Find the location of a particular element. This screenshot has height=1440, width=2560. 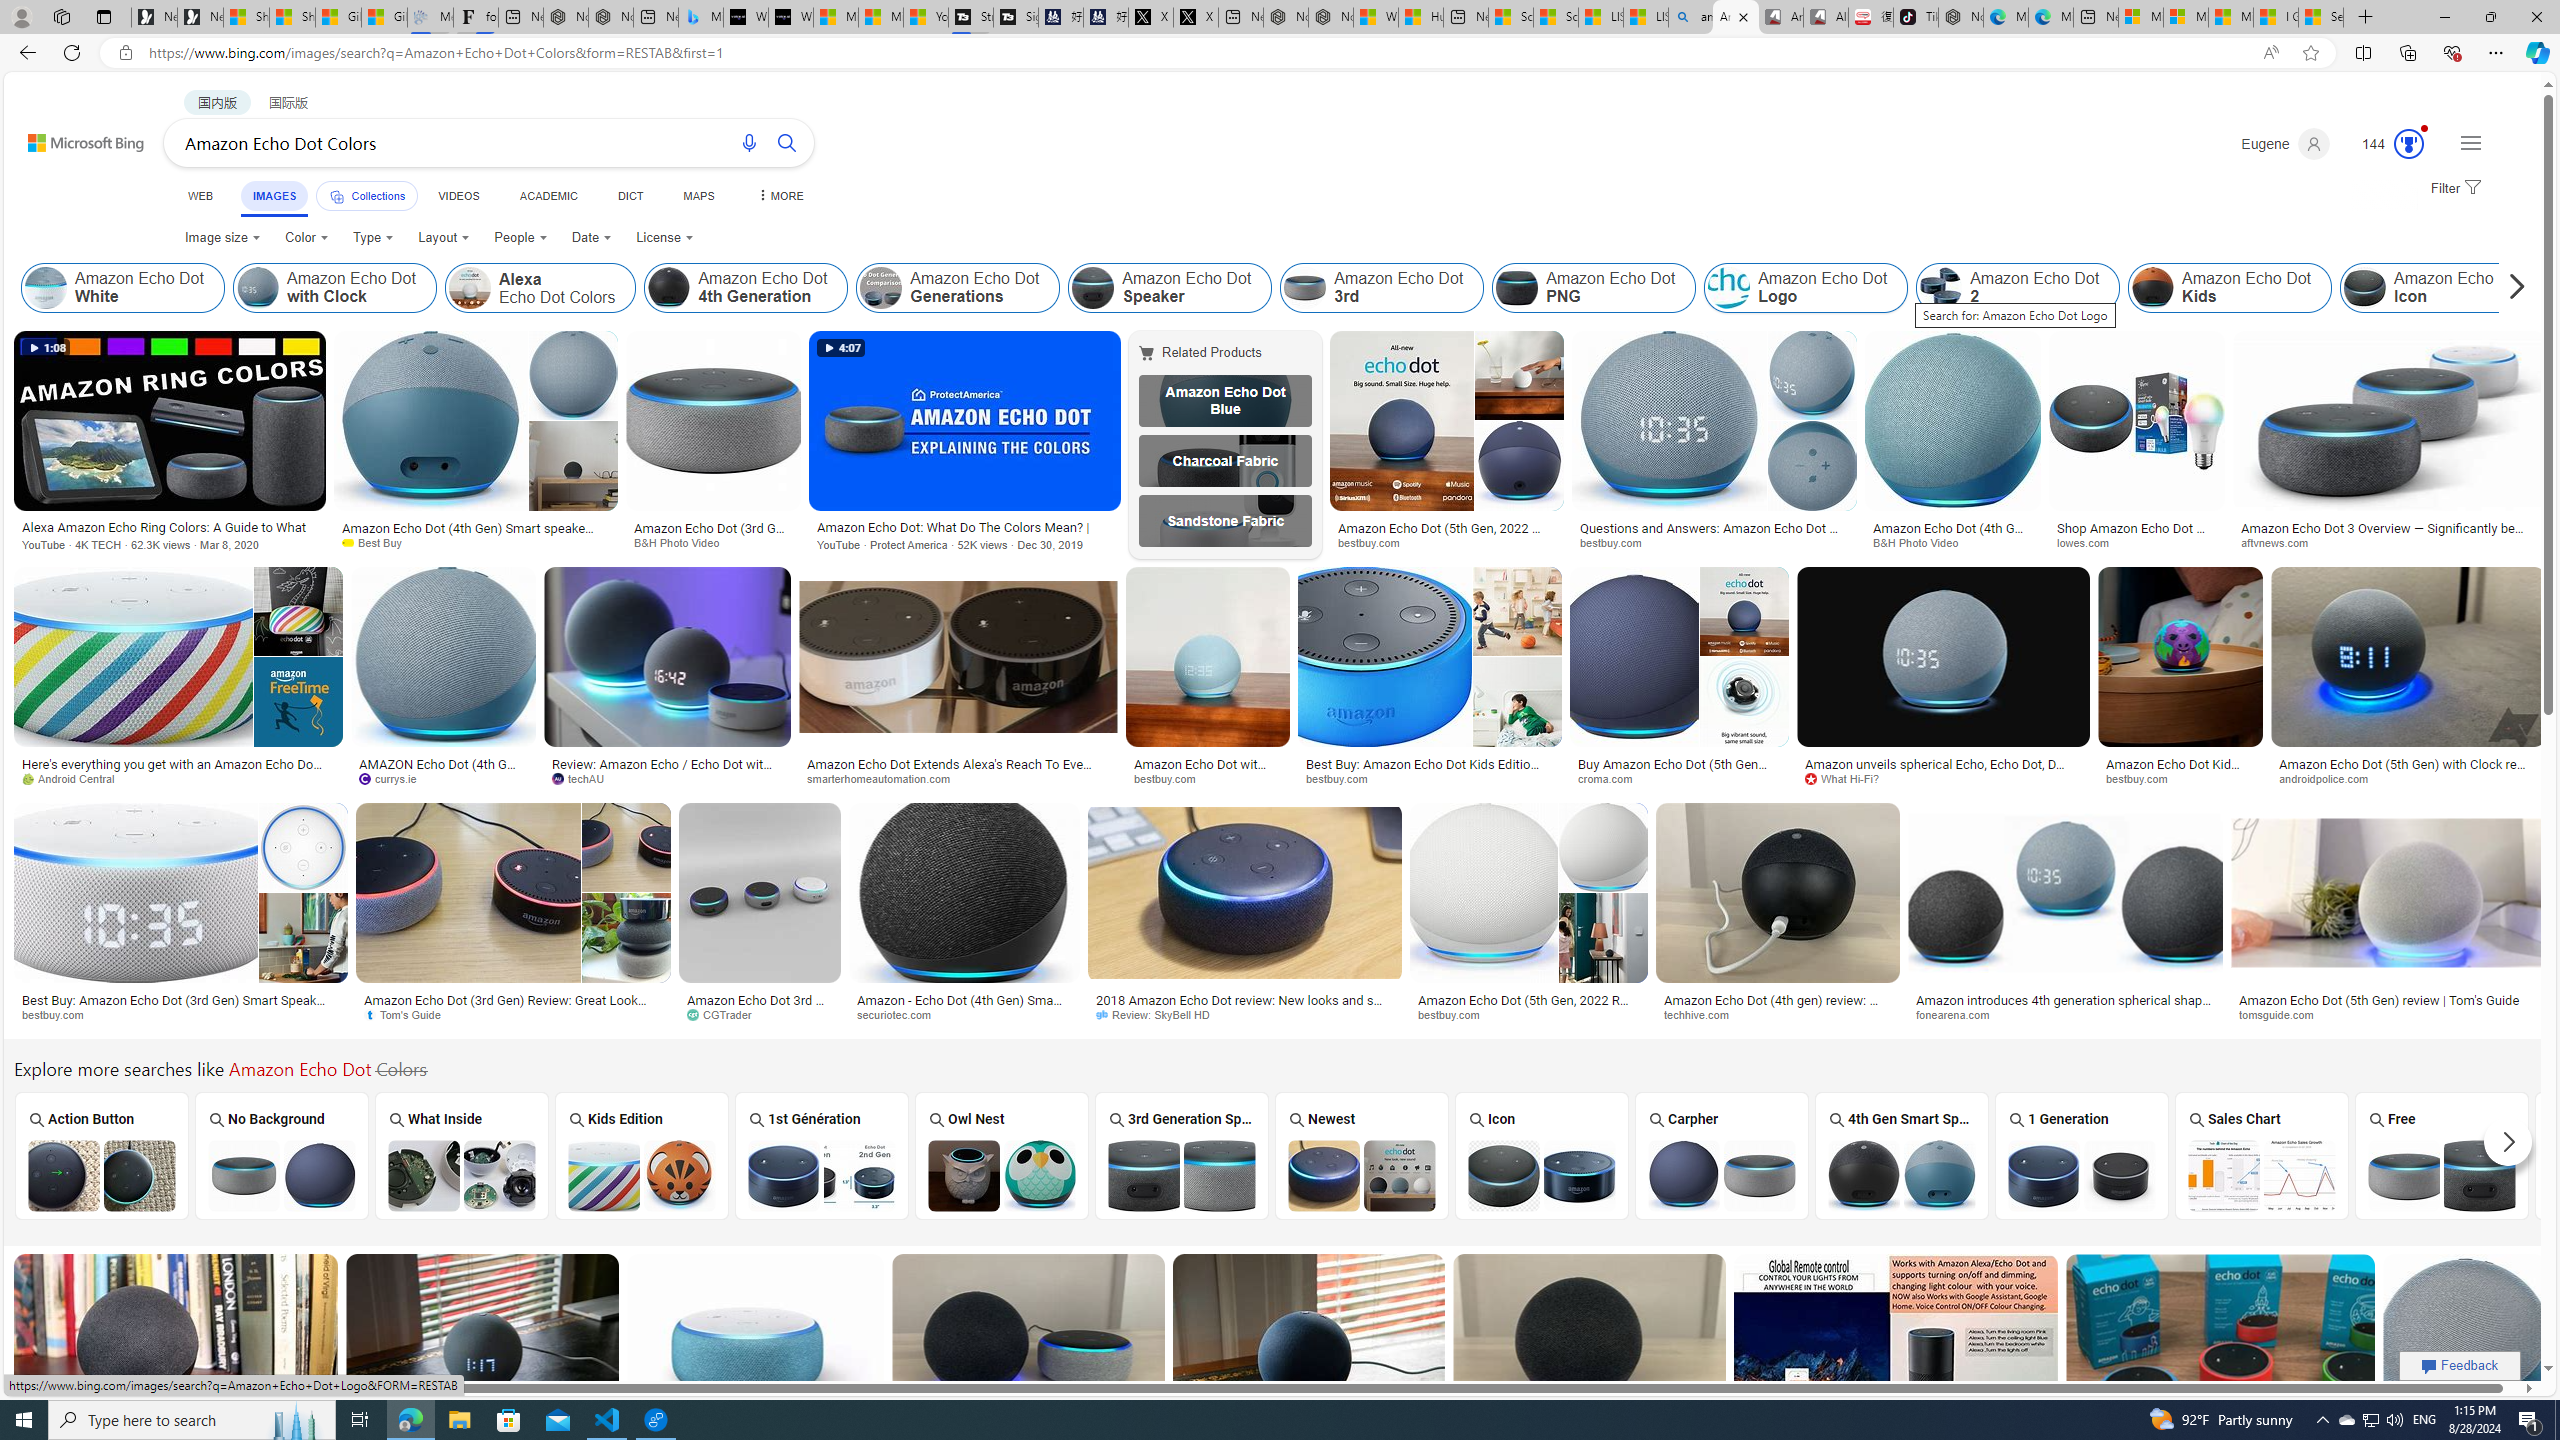

What Inside is located at coordinates (462, 1156).